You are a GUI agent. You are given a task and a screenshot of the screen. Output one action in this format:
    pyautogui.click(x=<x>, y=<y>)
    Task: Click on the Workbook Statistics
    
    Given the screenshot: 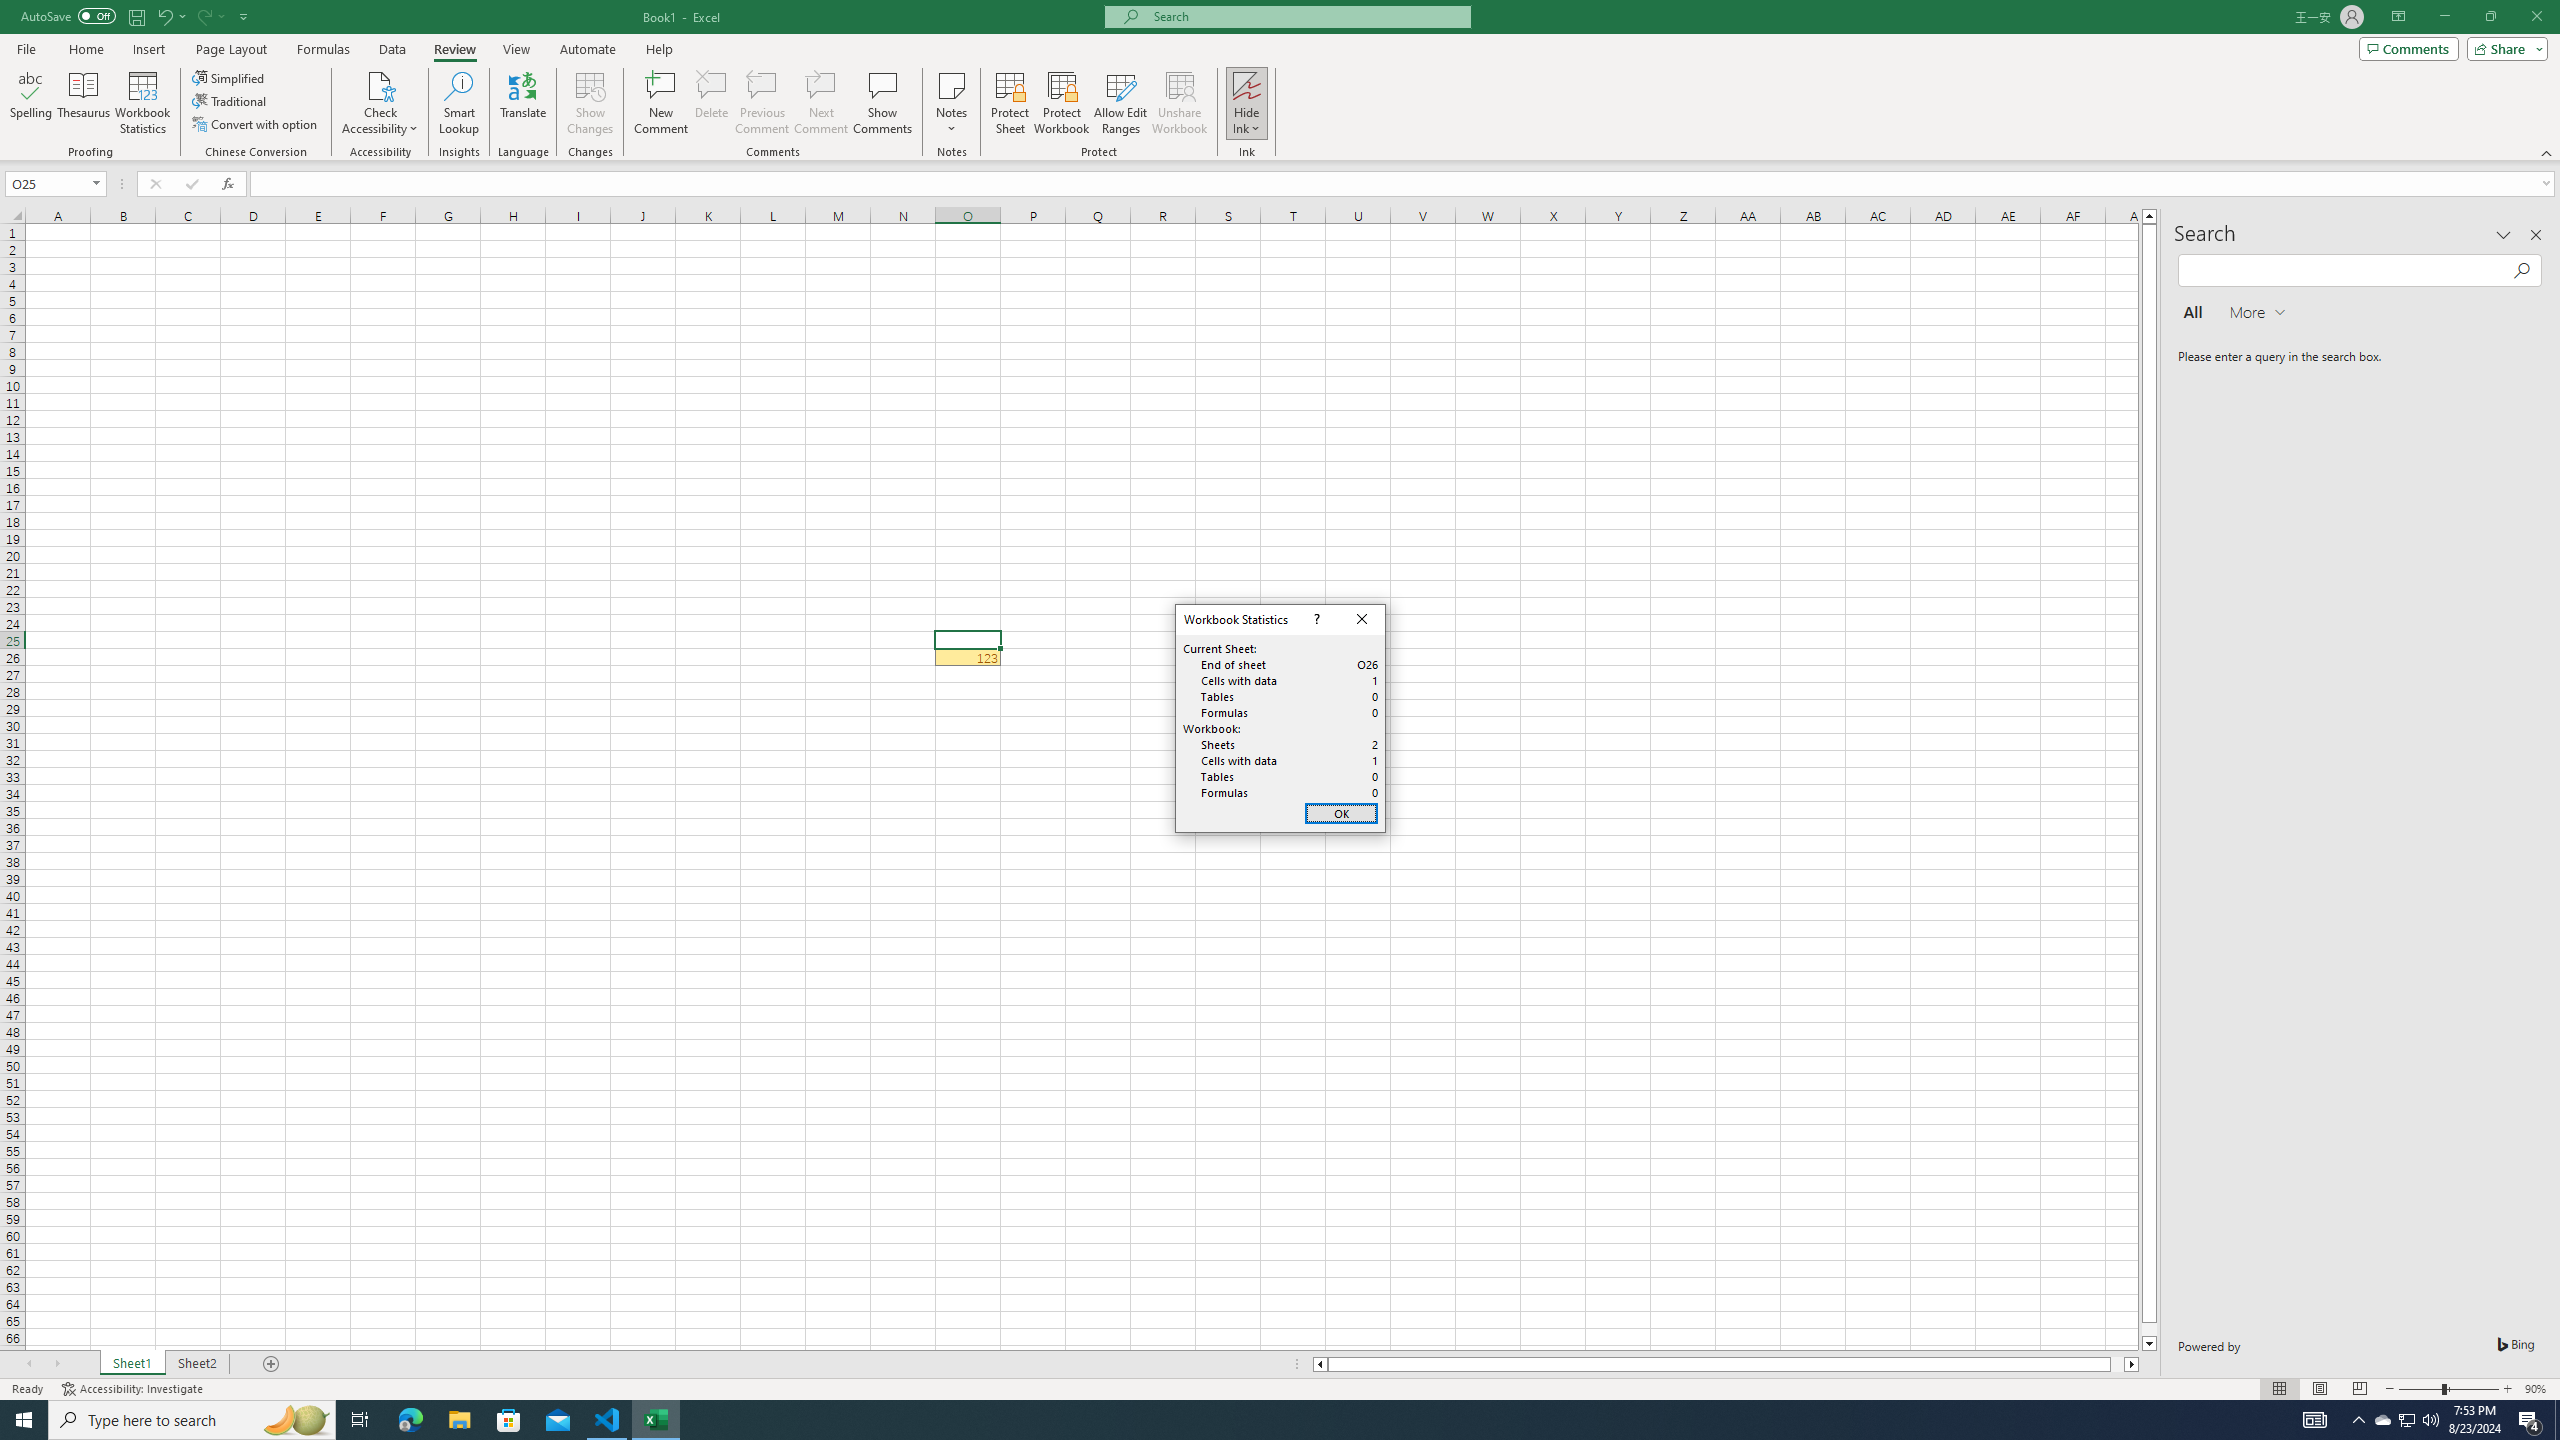 What is the action you would take?
    pyautogui.click(x=143, y=103)
    